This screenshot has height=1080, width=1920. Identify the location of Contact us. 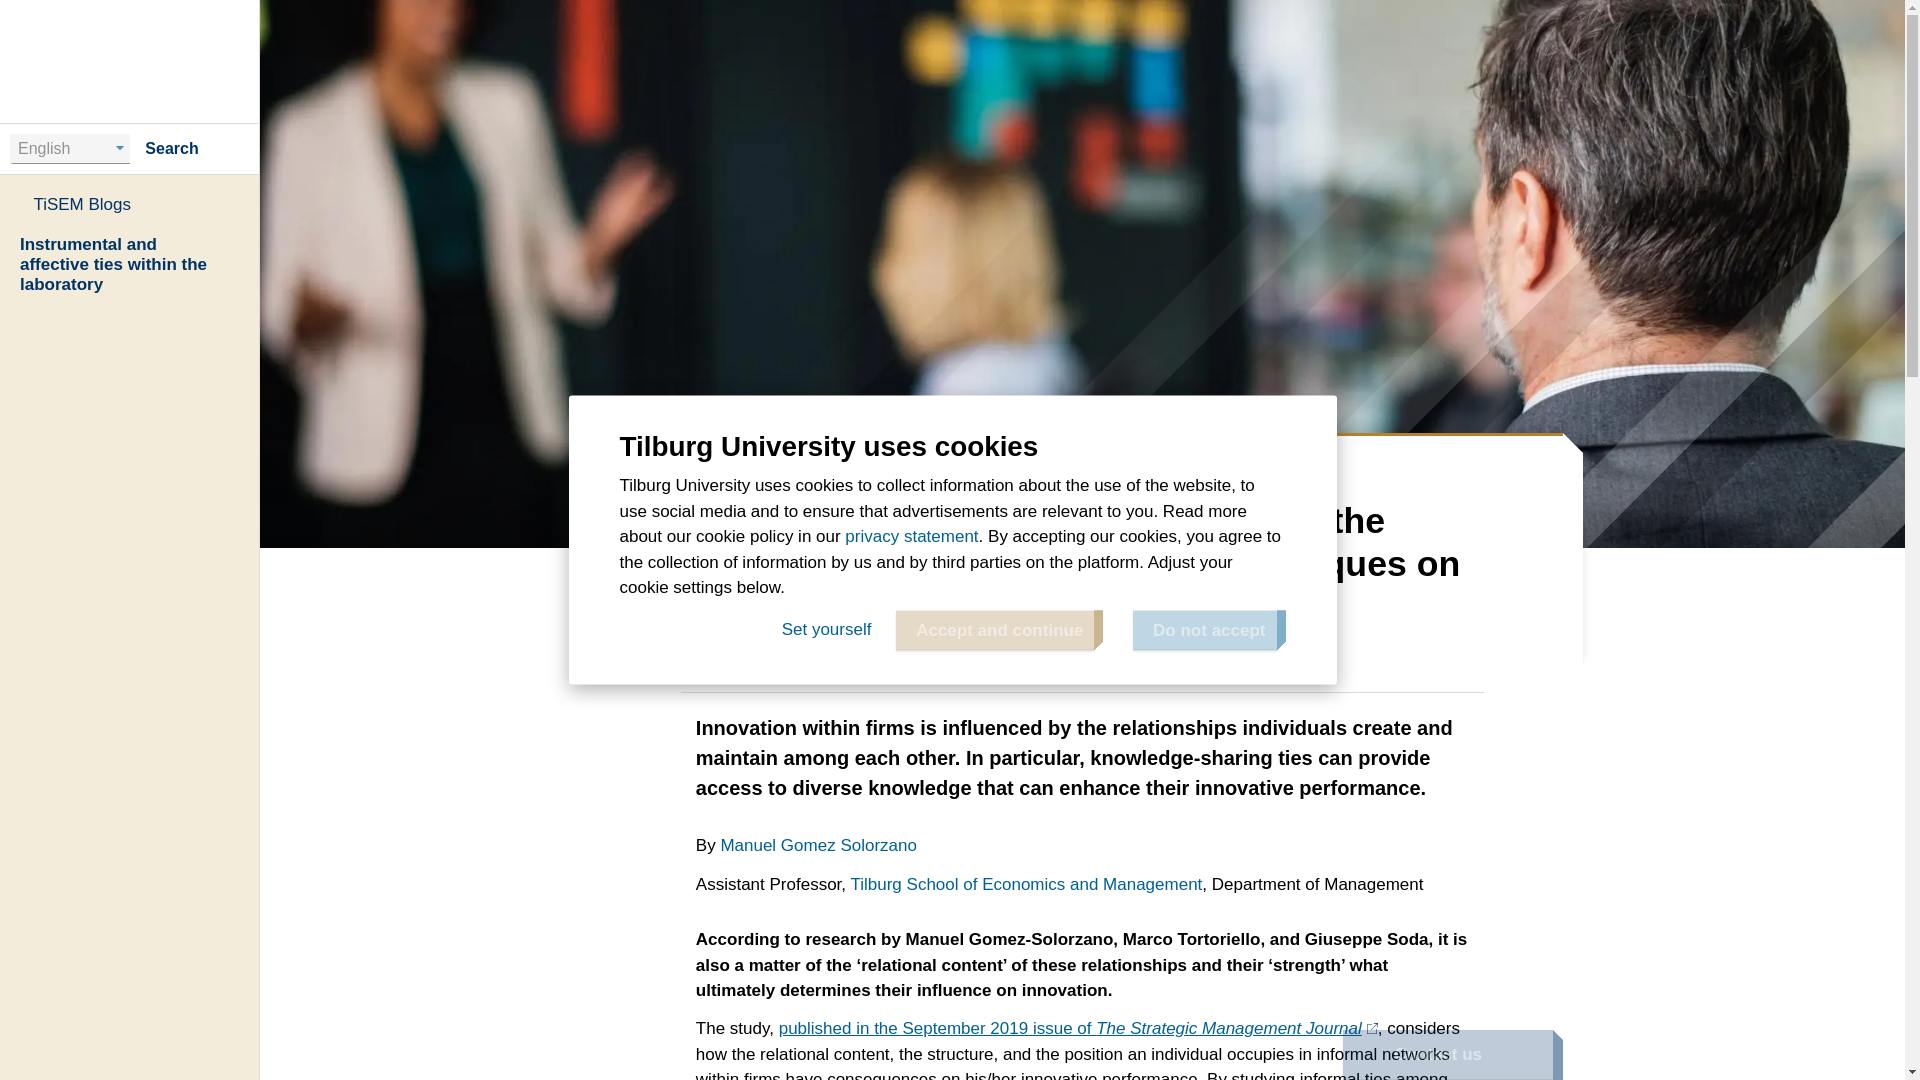
(1446, 1055).